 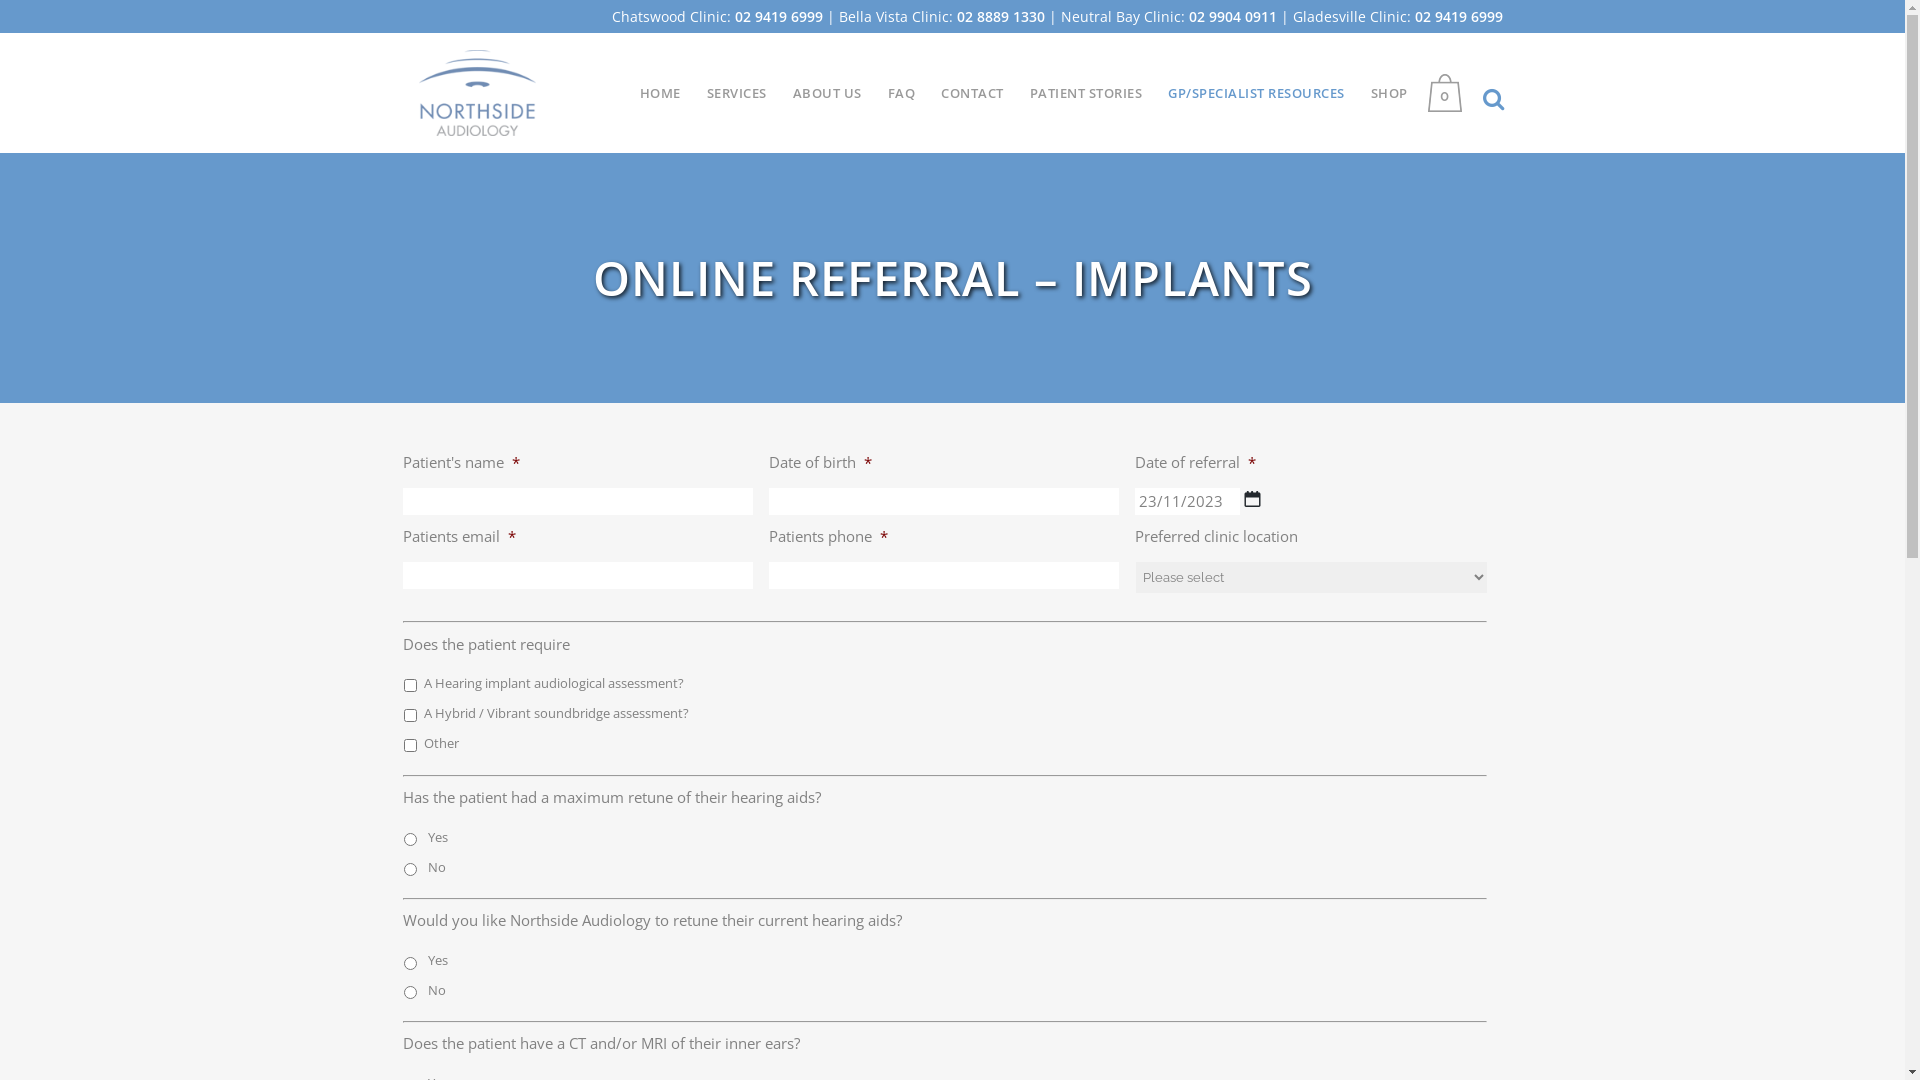 What do you see at coordinates (901, 93) in the screenshot?
I see `FAQ` at bounding box center [901, 93].